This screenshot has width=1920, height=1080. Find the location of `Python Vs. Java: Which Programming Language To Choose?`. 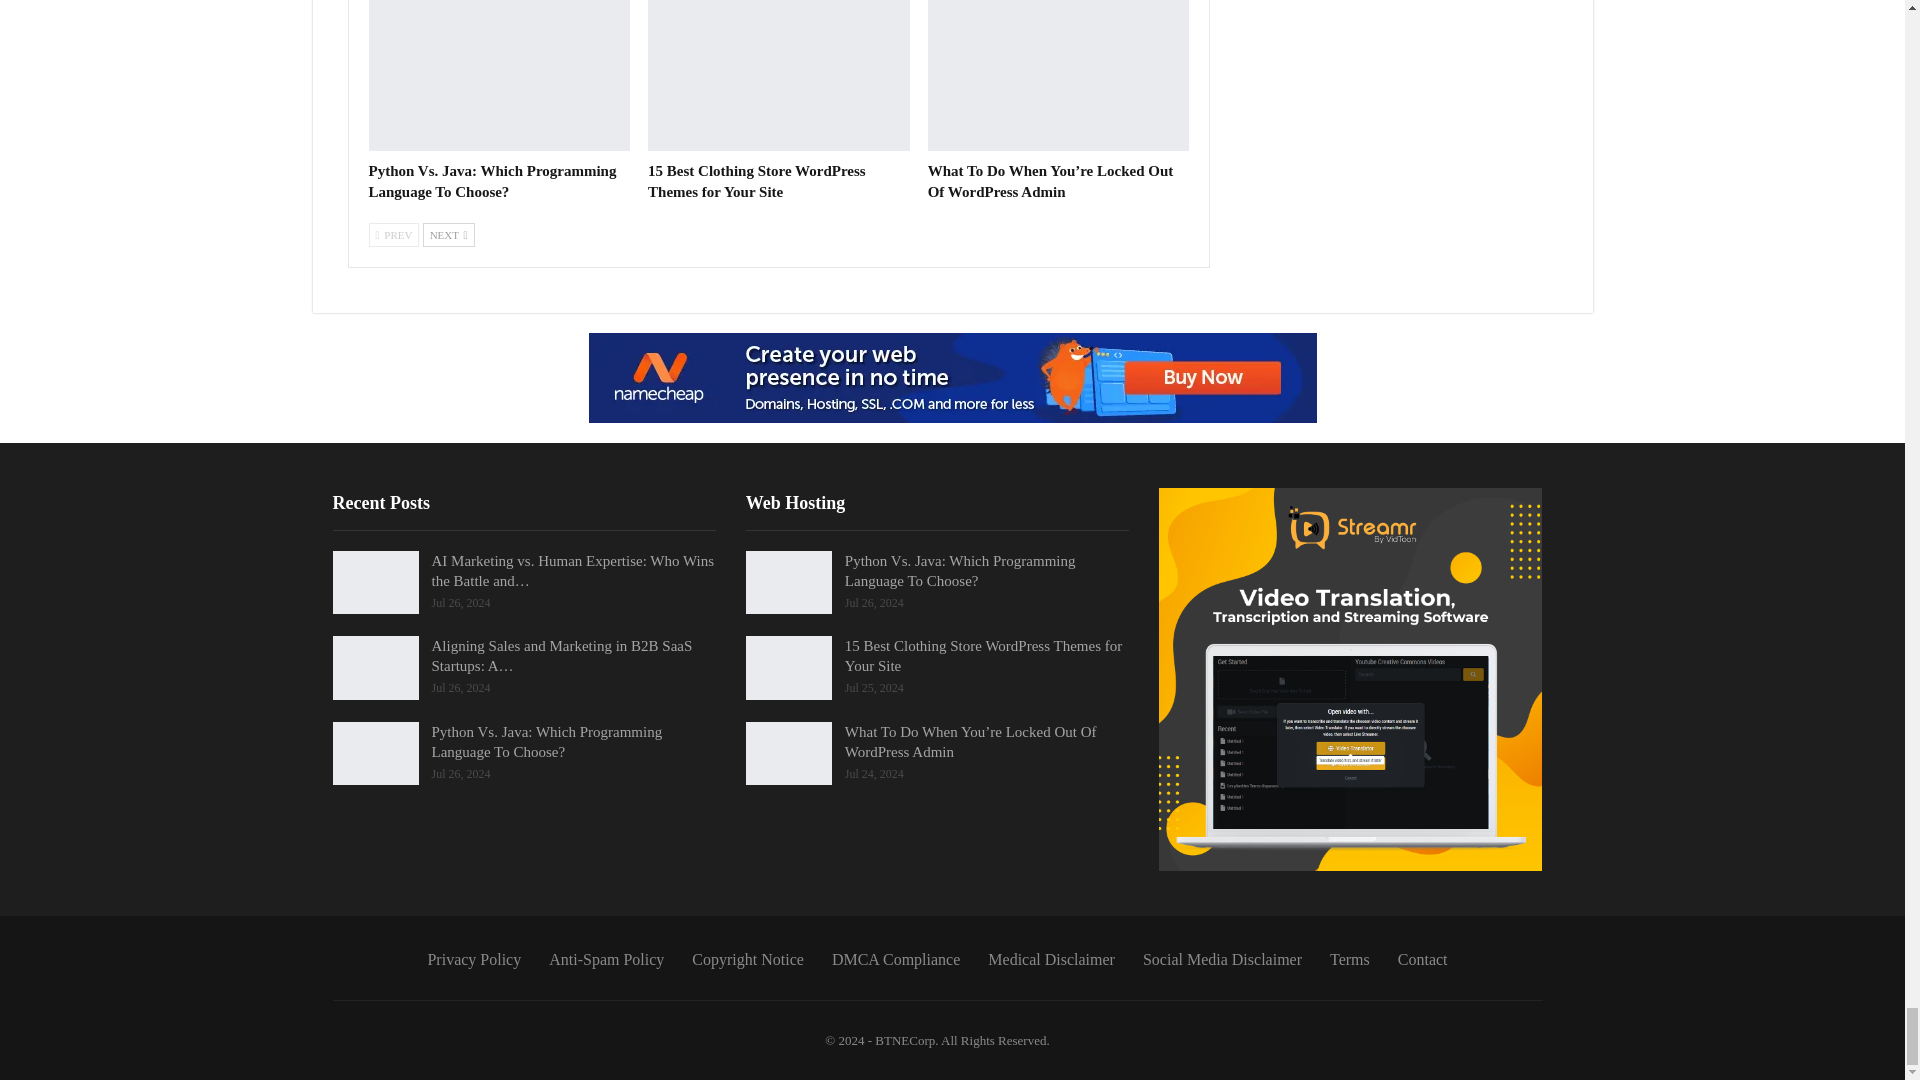

Python Vs. Java: Which Programming Language To Choose? is located at coordinates (498, 76).